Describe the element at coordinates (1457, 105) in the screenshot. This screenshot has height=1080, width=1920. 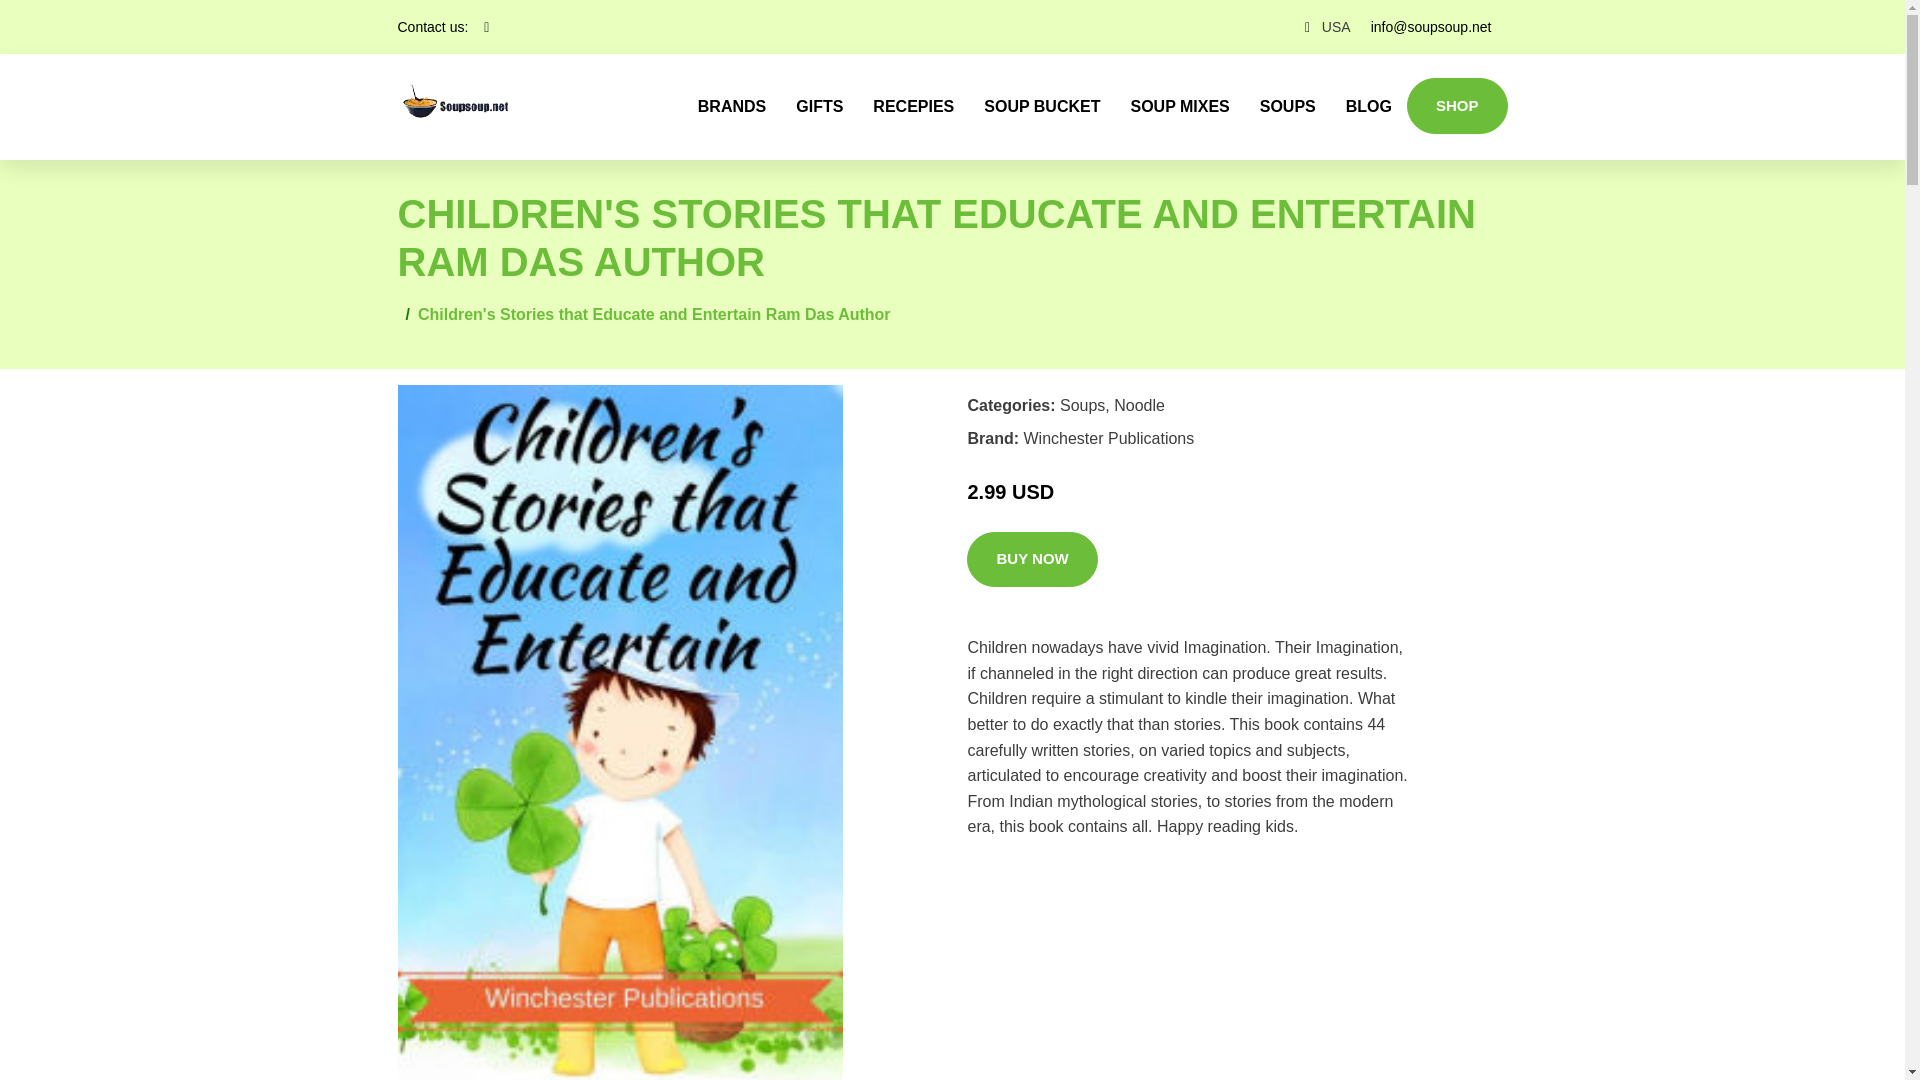
I see `SHOP` at that location.